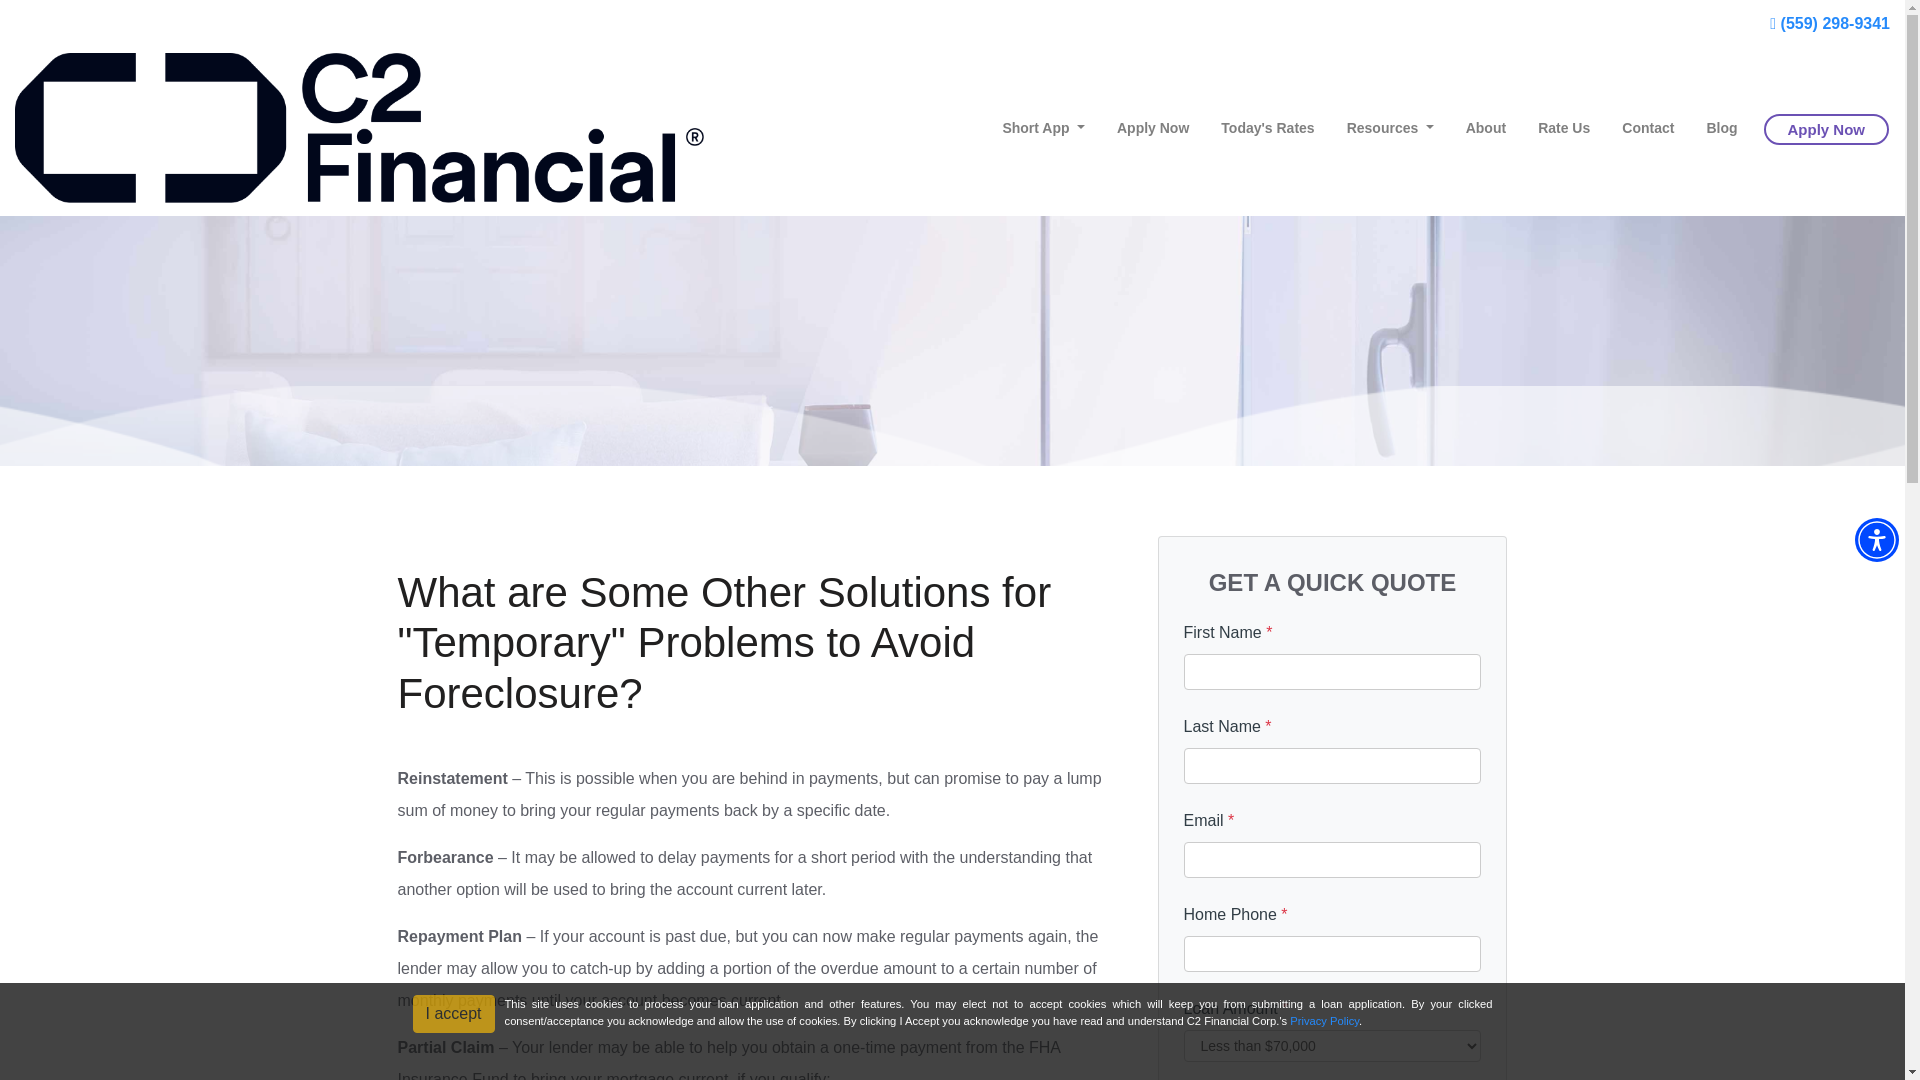 The height and width of the screenshot is (1080, 1920). Describe the element at coordinates (1268, 128) in the screenshot. I see `Today's Rates` at that location.